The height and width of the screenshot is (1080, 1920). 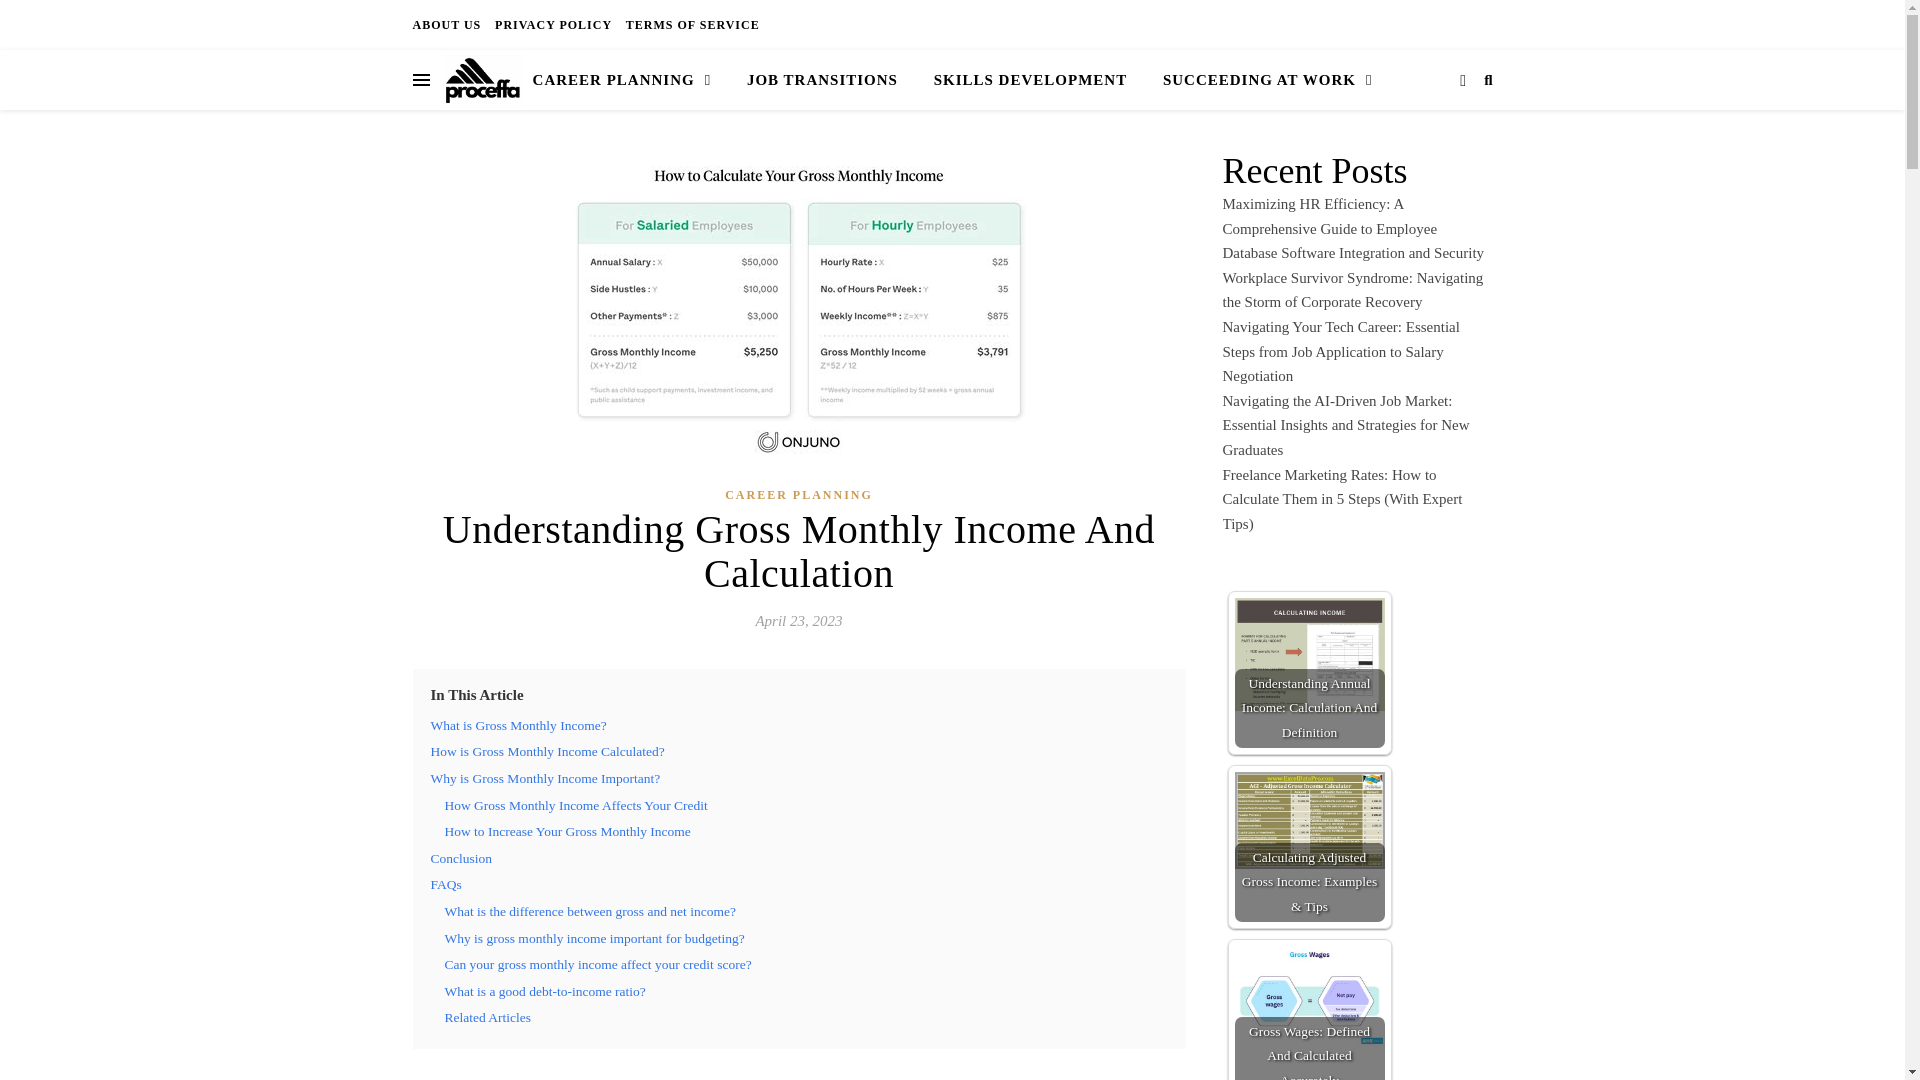 I want to click on Understanding Annual Income: Calculation And Definition, so click(x=1309, y=654).